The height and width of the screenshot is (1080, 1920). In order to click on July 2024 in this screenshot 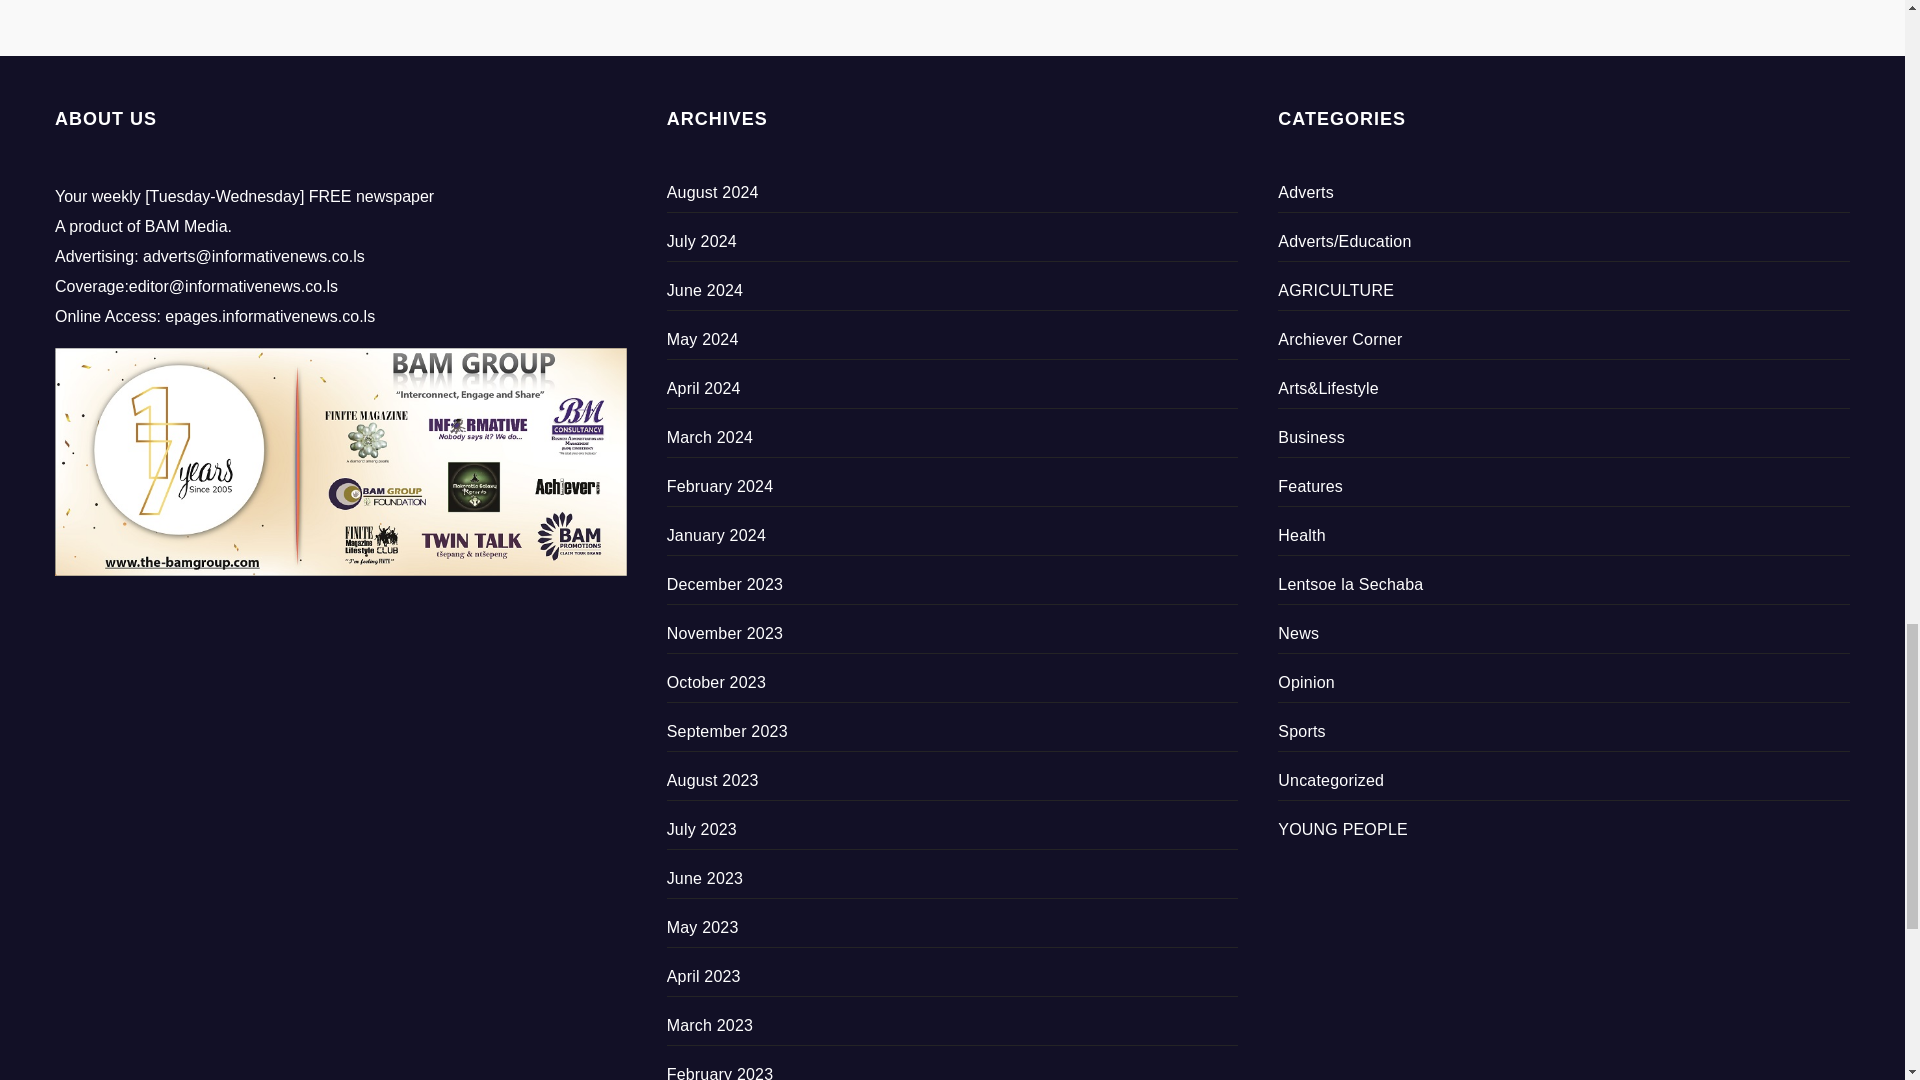, I will do `click(702, 241)`.